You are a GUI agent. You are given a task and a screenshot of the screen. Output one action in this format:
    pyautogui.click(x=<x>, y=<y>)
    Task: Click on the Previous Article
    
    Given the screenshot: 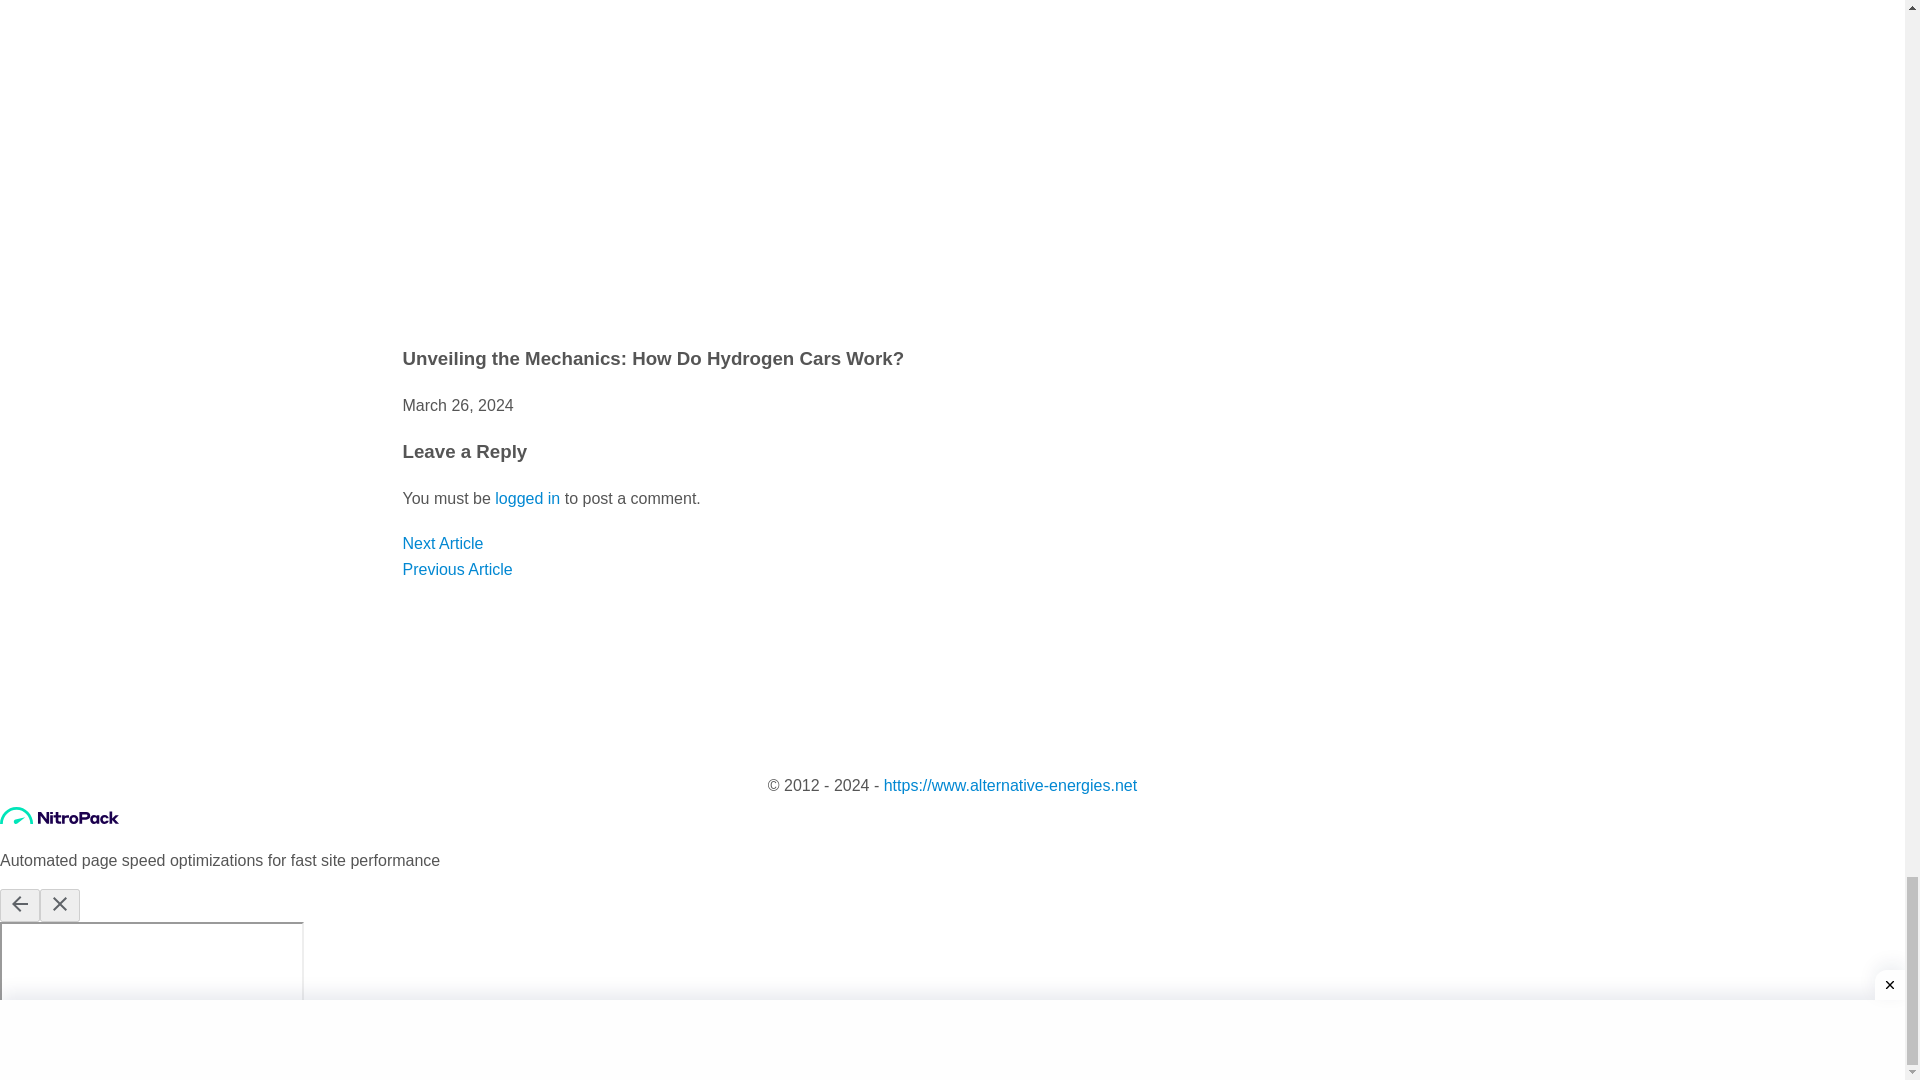 What is the action you would take?
    pyautogui.click(x=456, y=568)
    